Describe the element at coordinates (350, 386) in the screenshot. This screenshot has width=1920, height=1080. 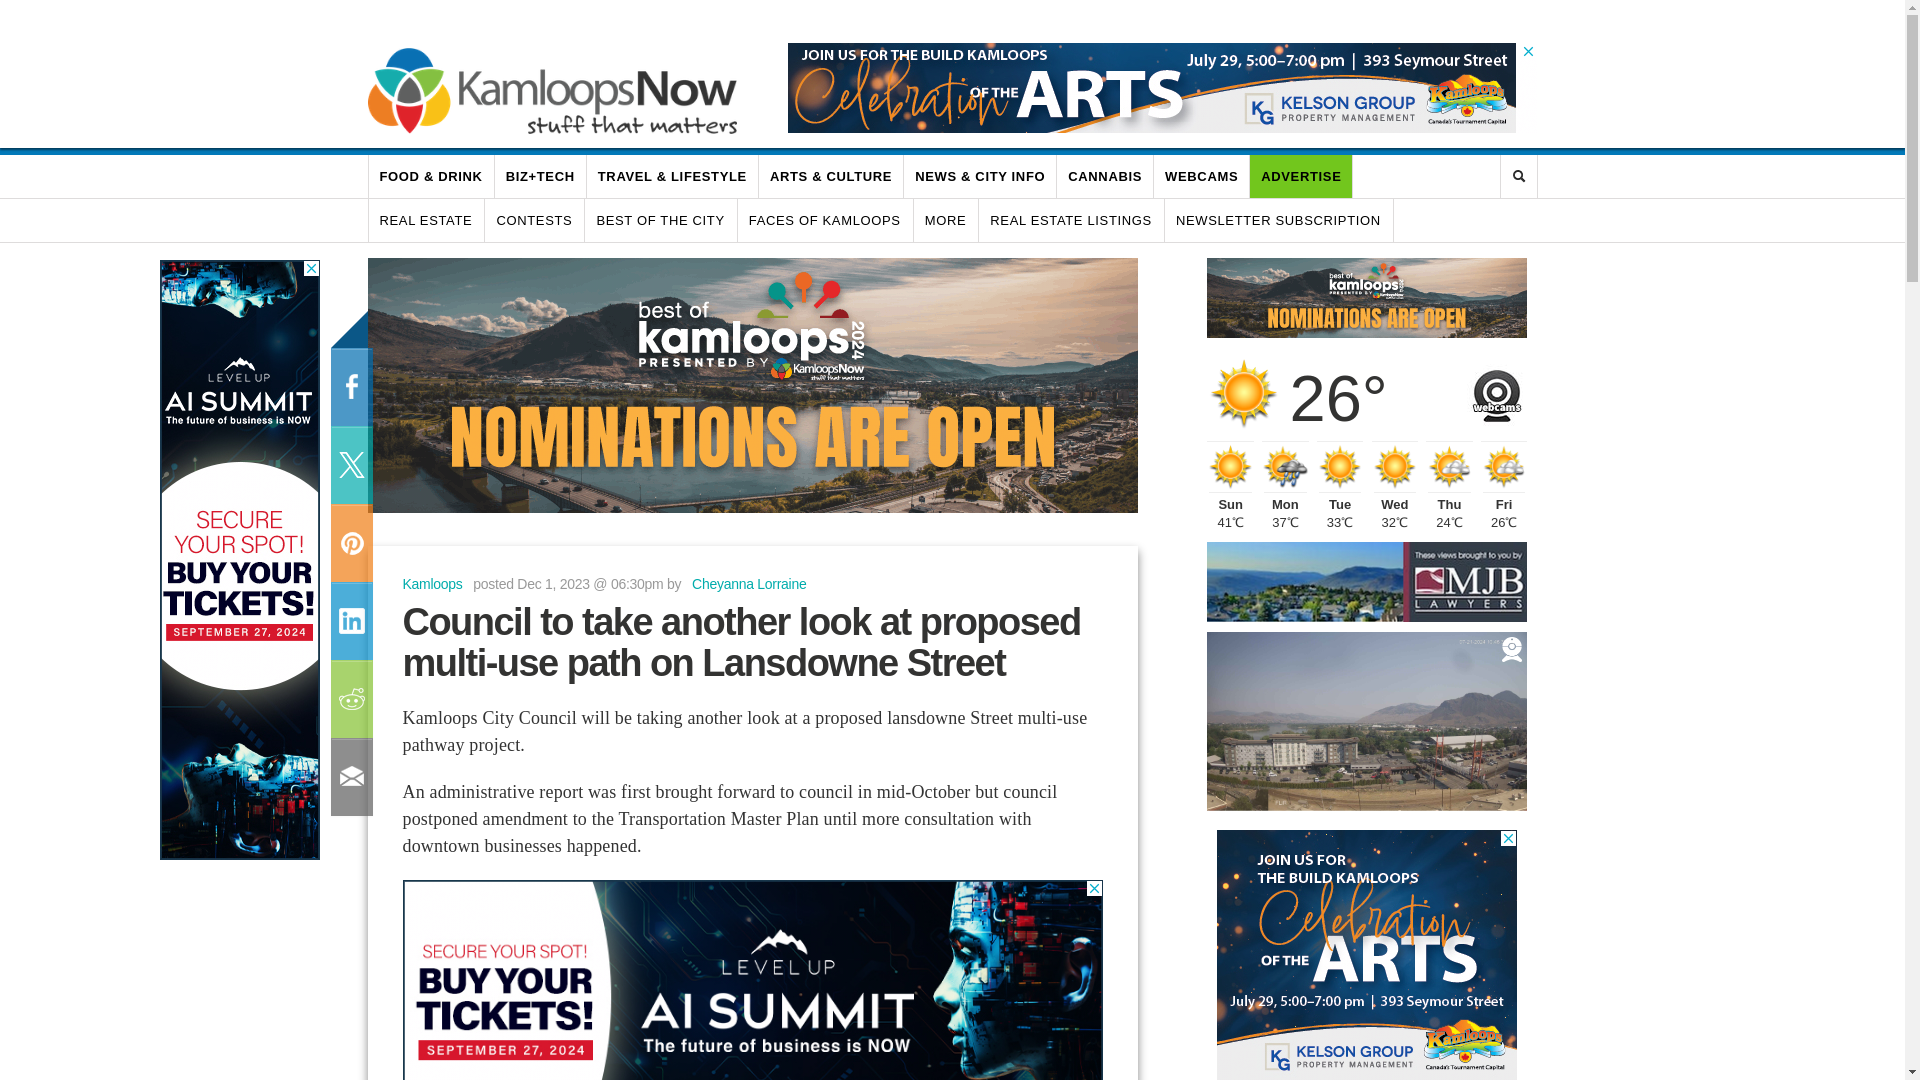
I see `Share on Facebook` at that location.